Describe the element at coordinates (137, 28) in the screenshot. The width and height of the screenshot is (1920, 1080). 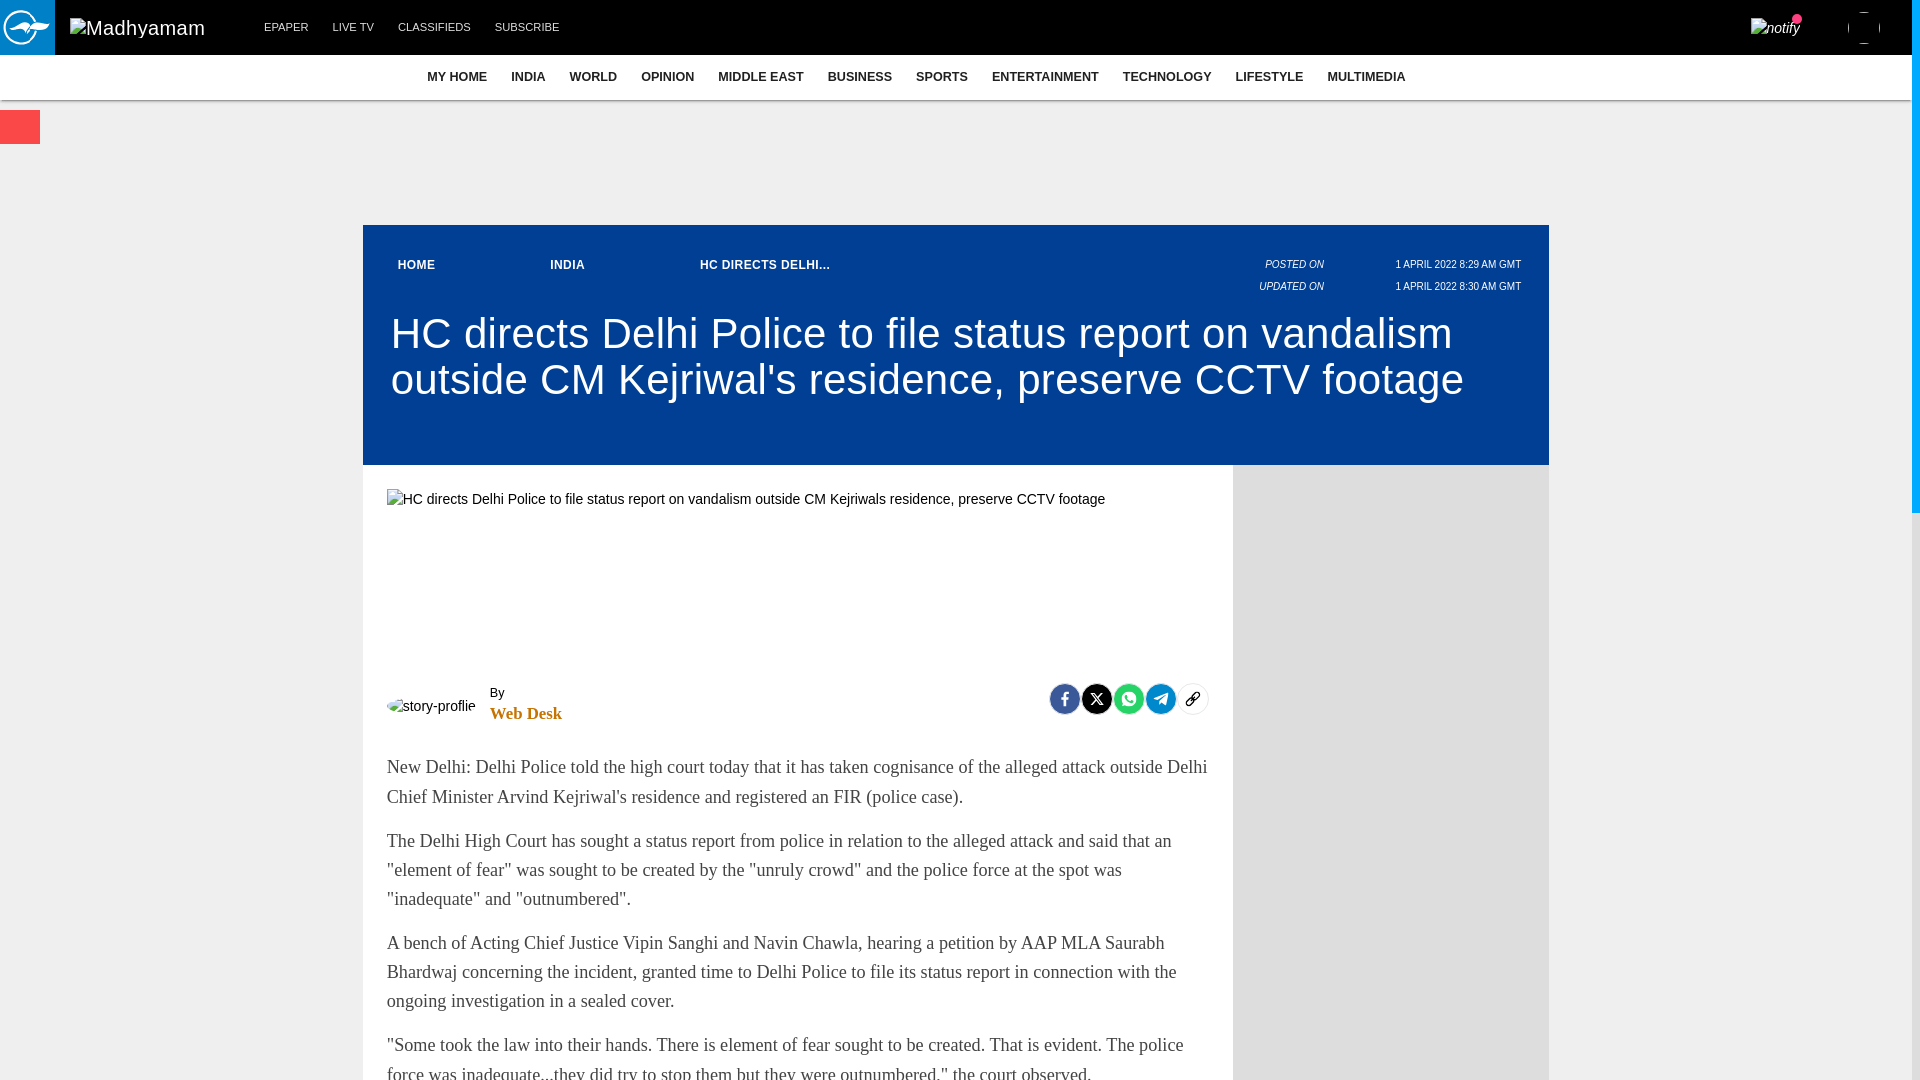
I see `Madhyamam` at that location.